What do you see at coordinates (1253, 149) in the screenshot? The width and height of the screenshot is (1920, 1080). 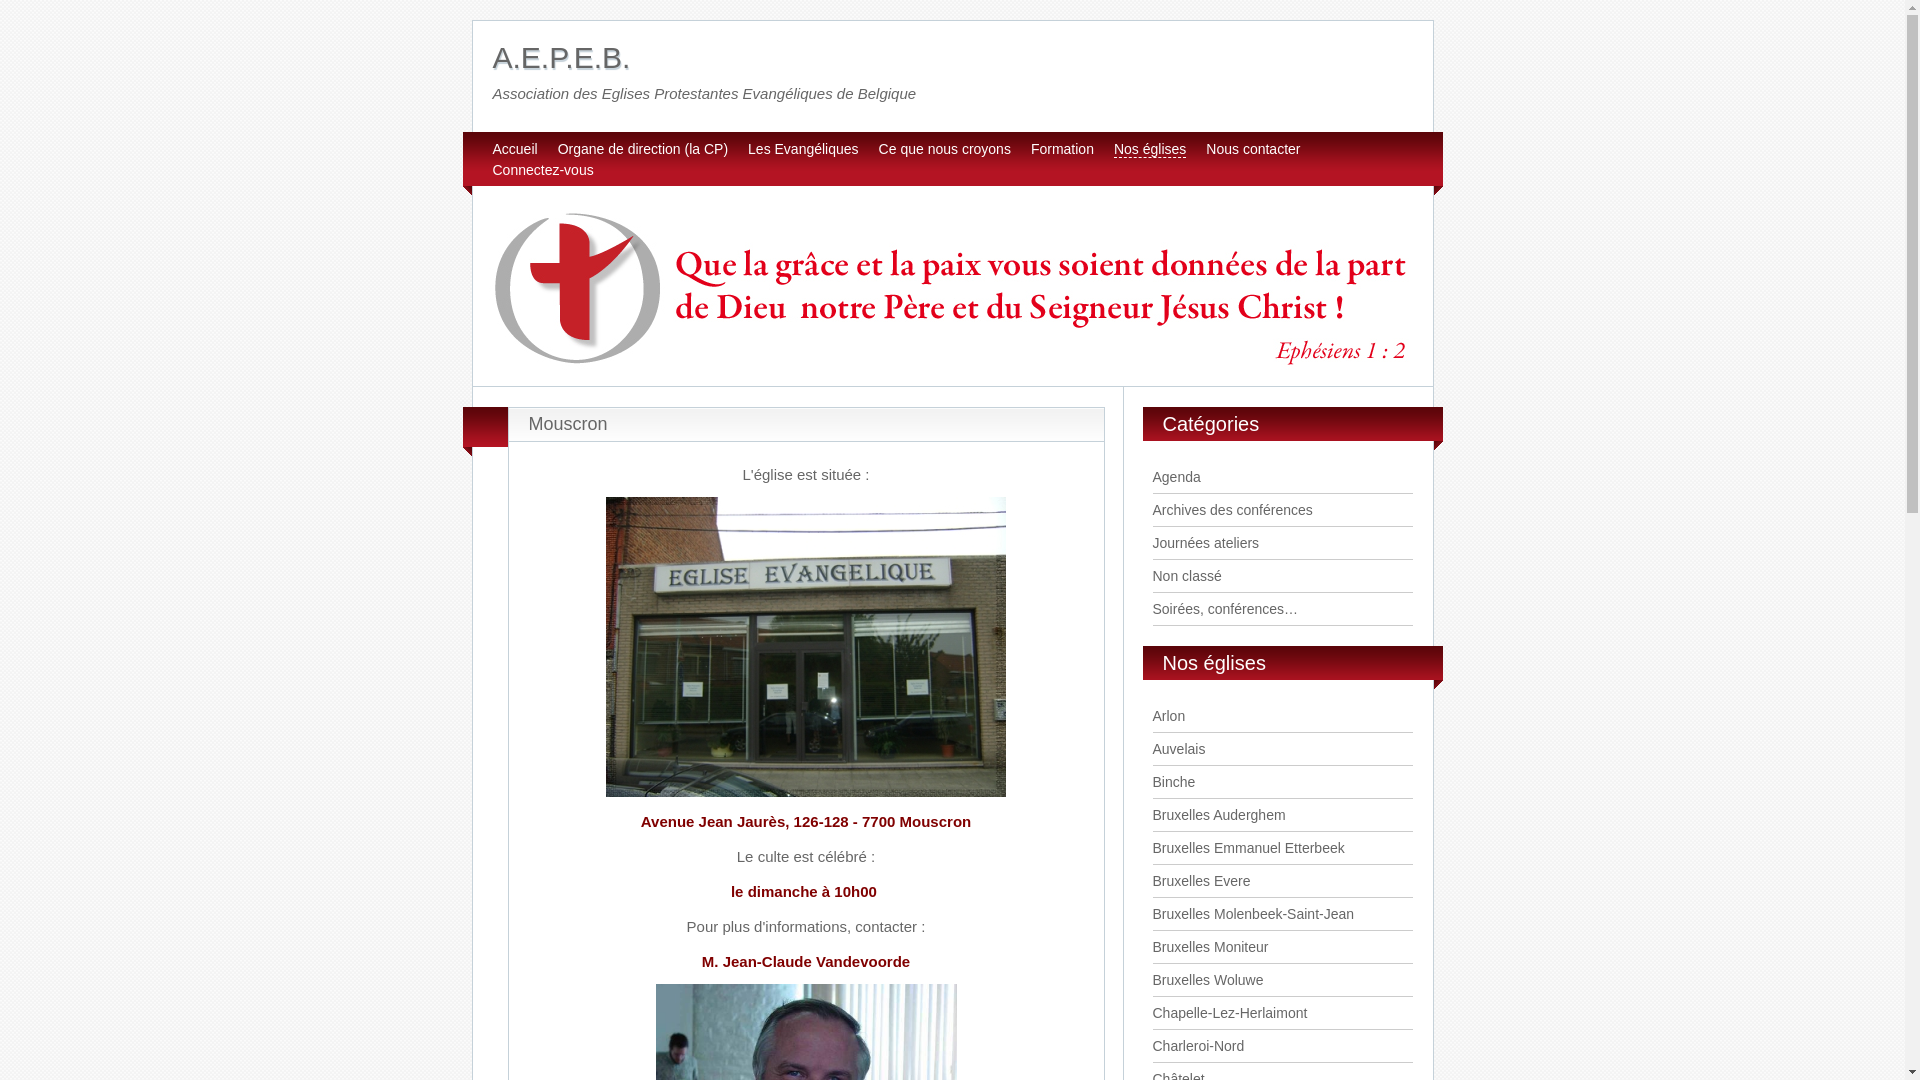 I see `Nous contacter` at bounding box center [1253, 149].